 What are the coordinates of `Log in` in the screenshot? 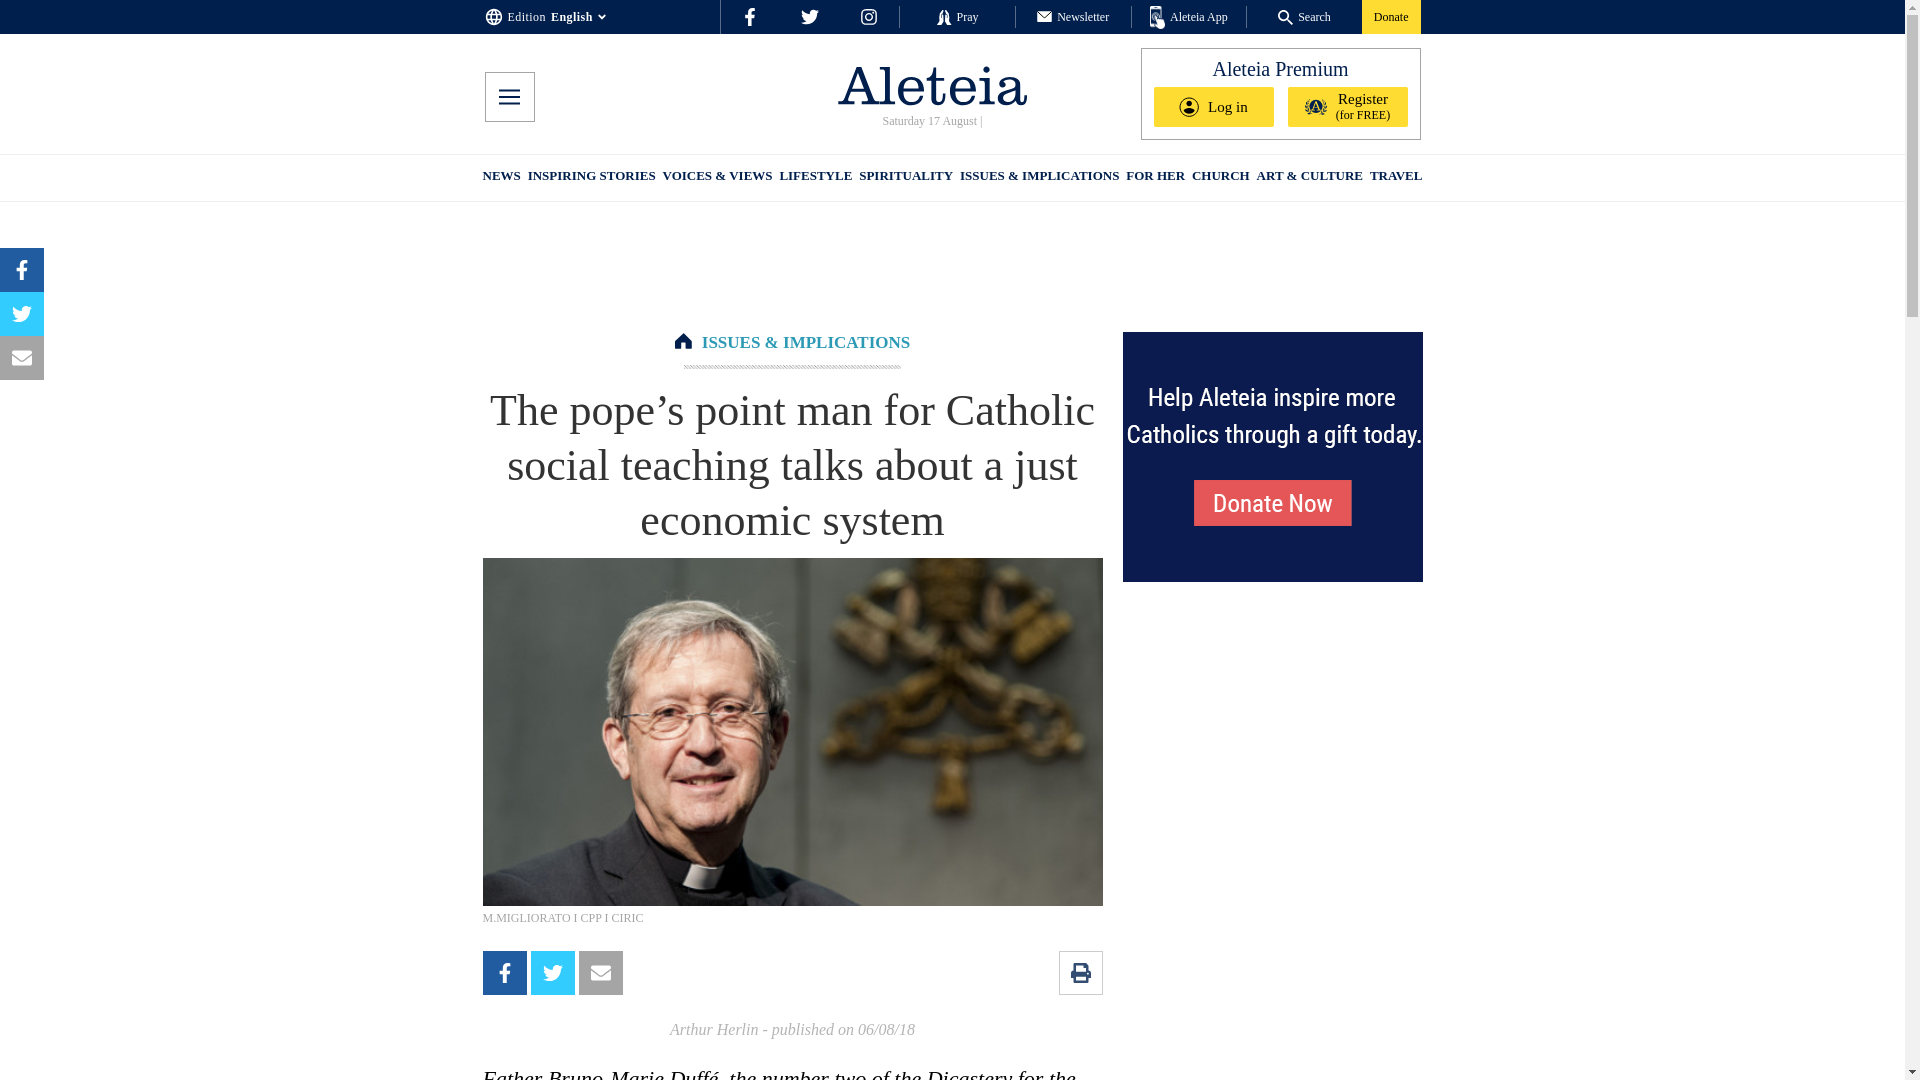 It's located at (1214, 107).